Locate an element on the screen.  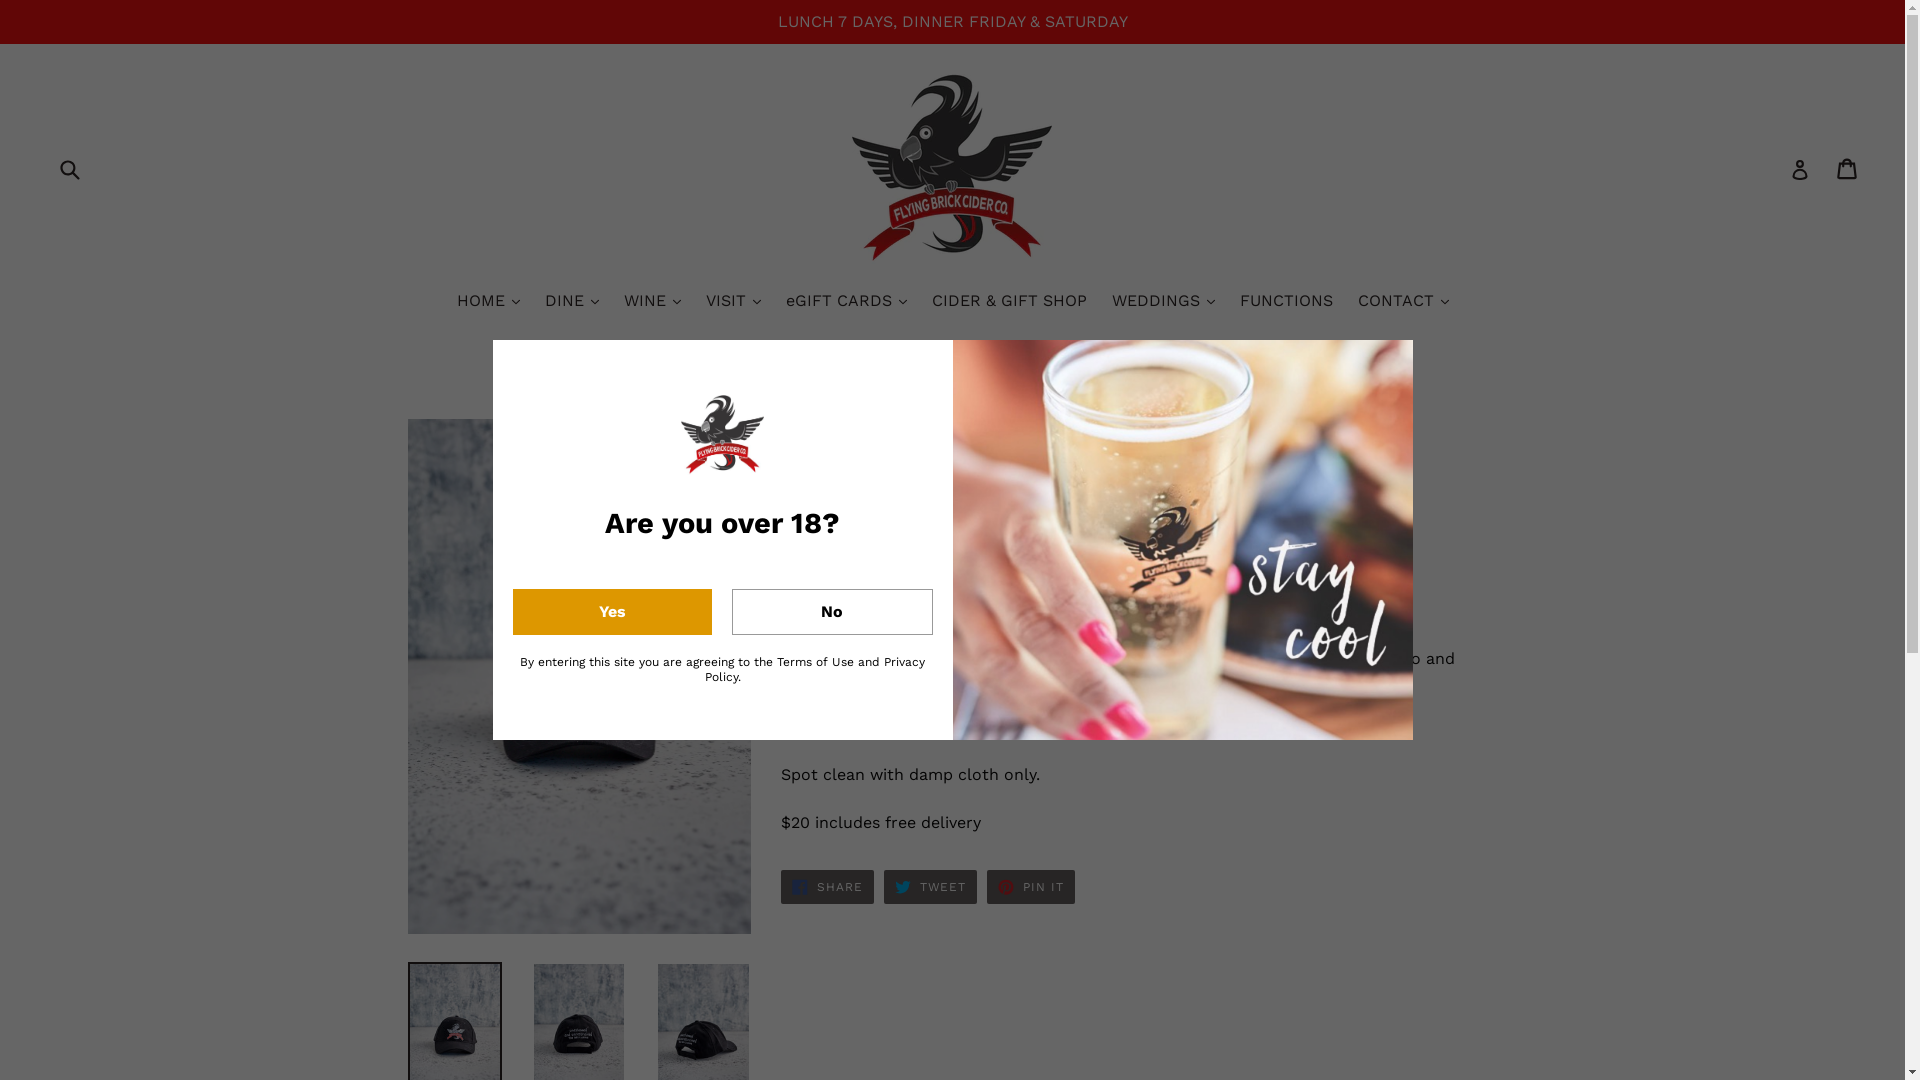
LUNCH 7 DAYS, DINNER FRIDAY & SATURDAY is located at coordinates (952, 22).